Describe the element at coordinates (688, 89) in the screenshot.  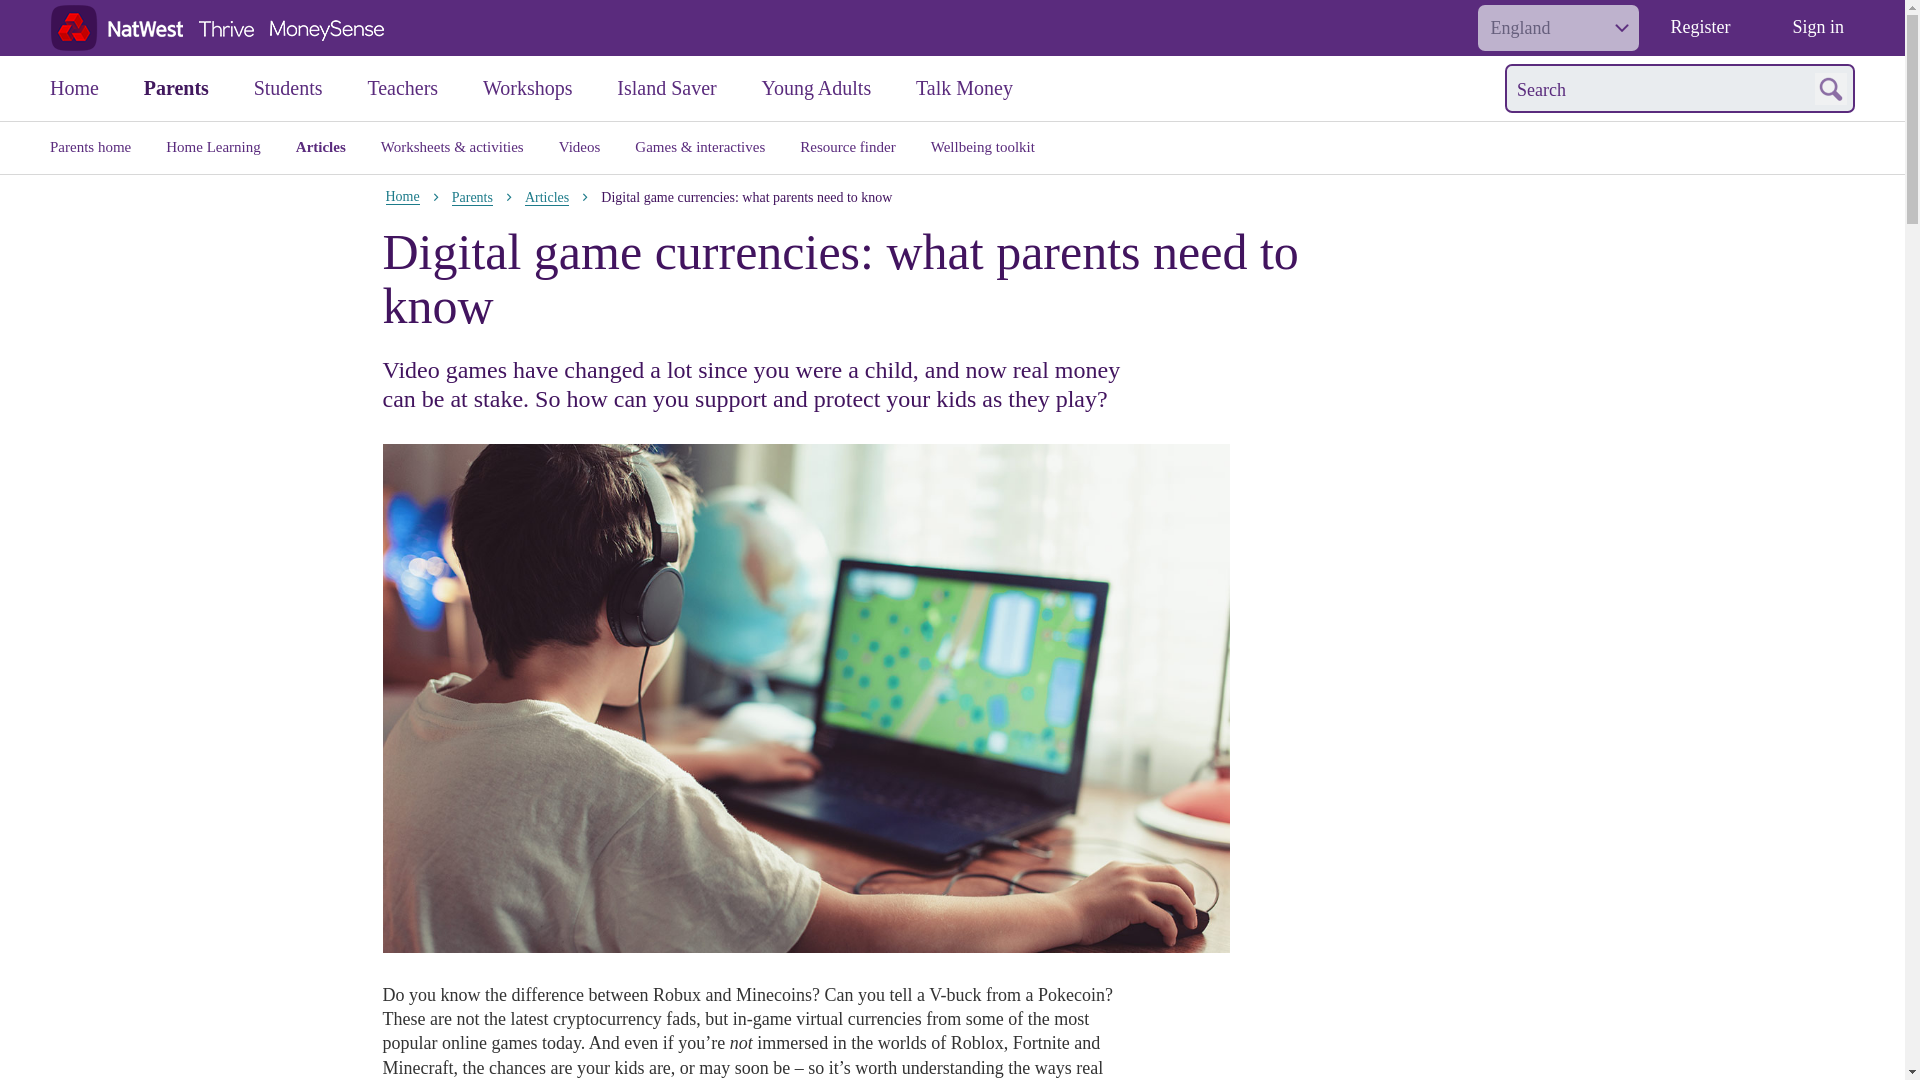
I see `Island Saver` at that location.